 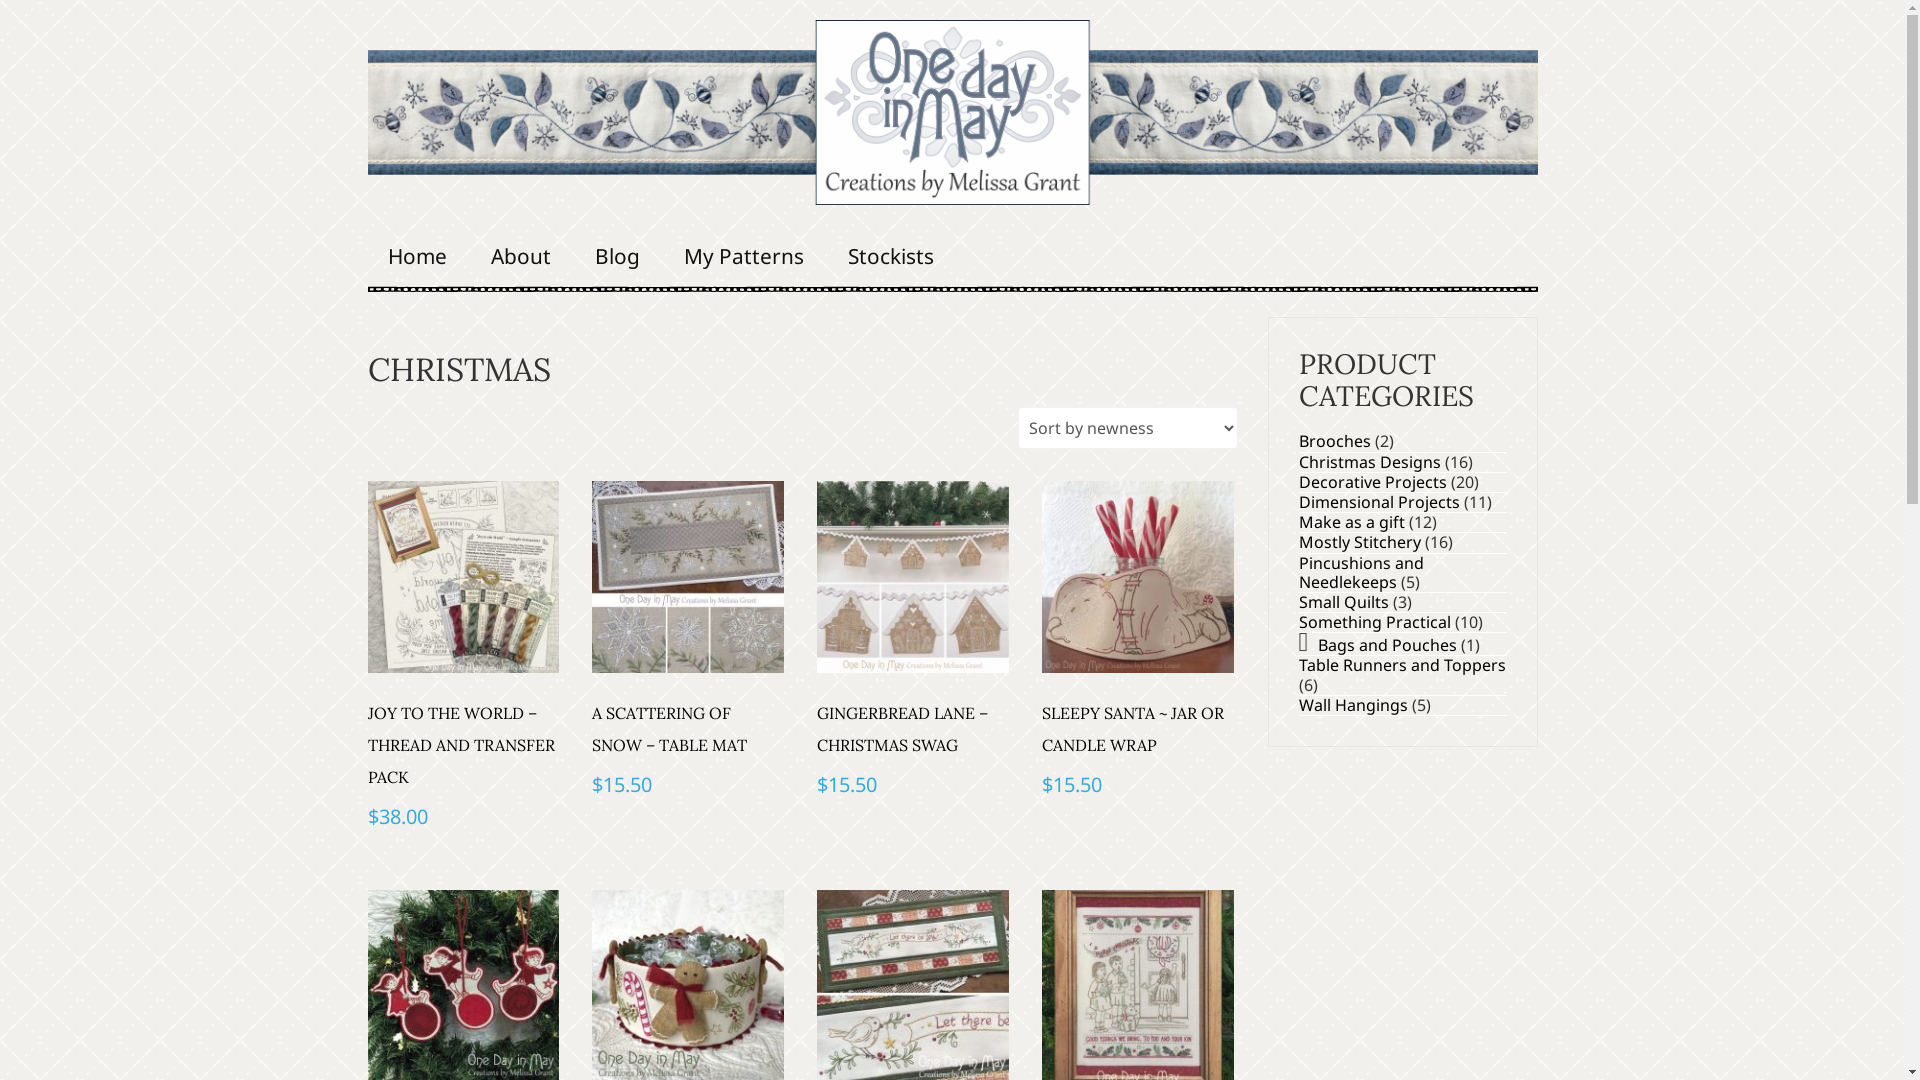 What do you see at coordinates (1360, 572) in the screenshot?
I see `Pincushions and Needlekeeps` at bounding box center [1360, 572].